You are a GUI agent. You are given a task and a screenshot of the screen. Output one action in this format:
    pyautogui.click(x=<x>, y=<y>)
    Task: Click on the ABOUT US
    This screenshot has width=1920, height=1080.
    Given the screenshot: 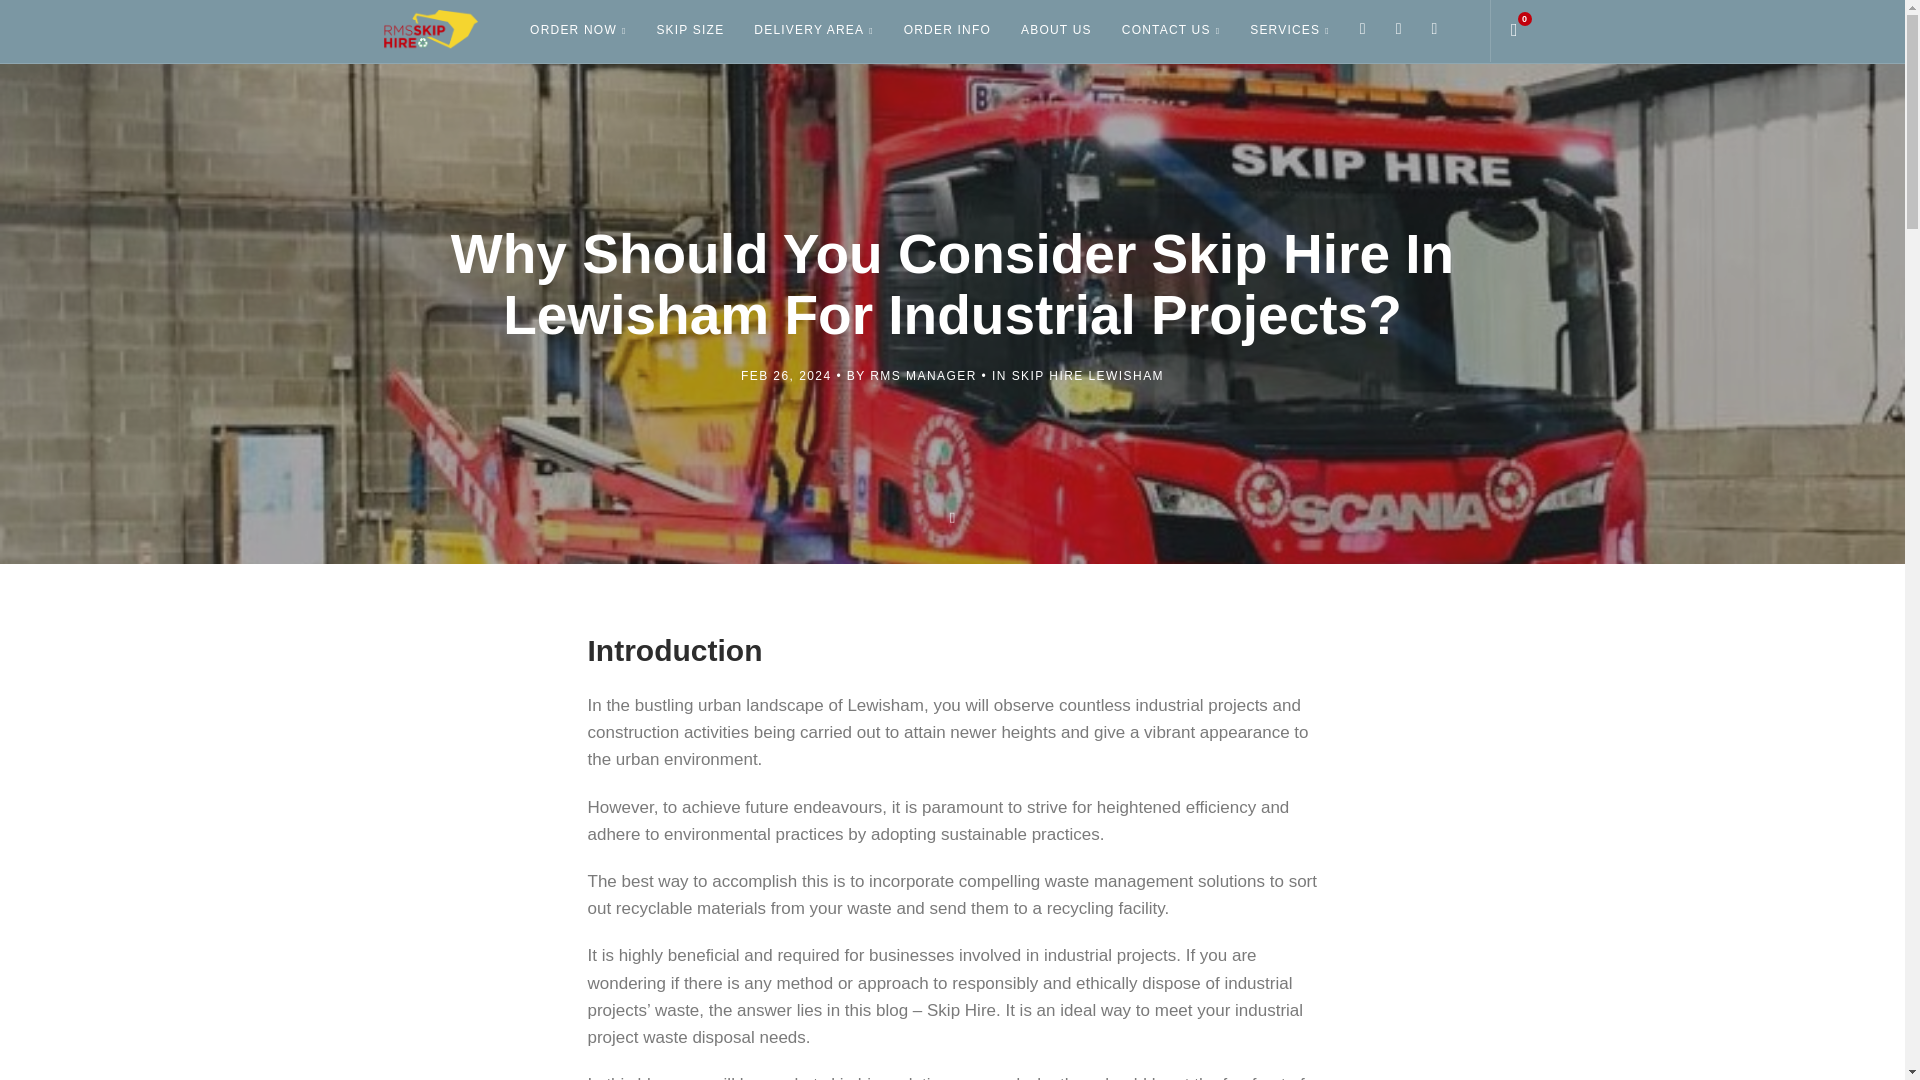 What is the action you would take?
    pyautogui.click(x=1056, y=30)
    